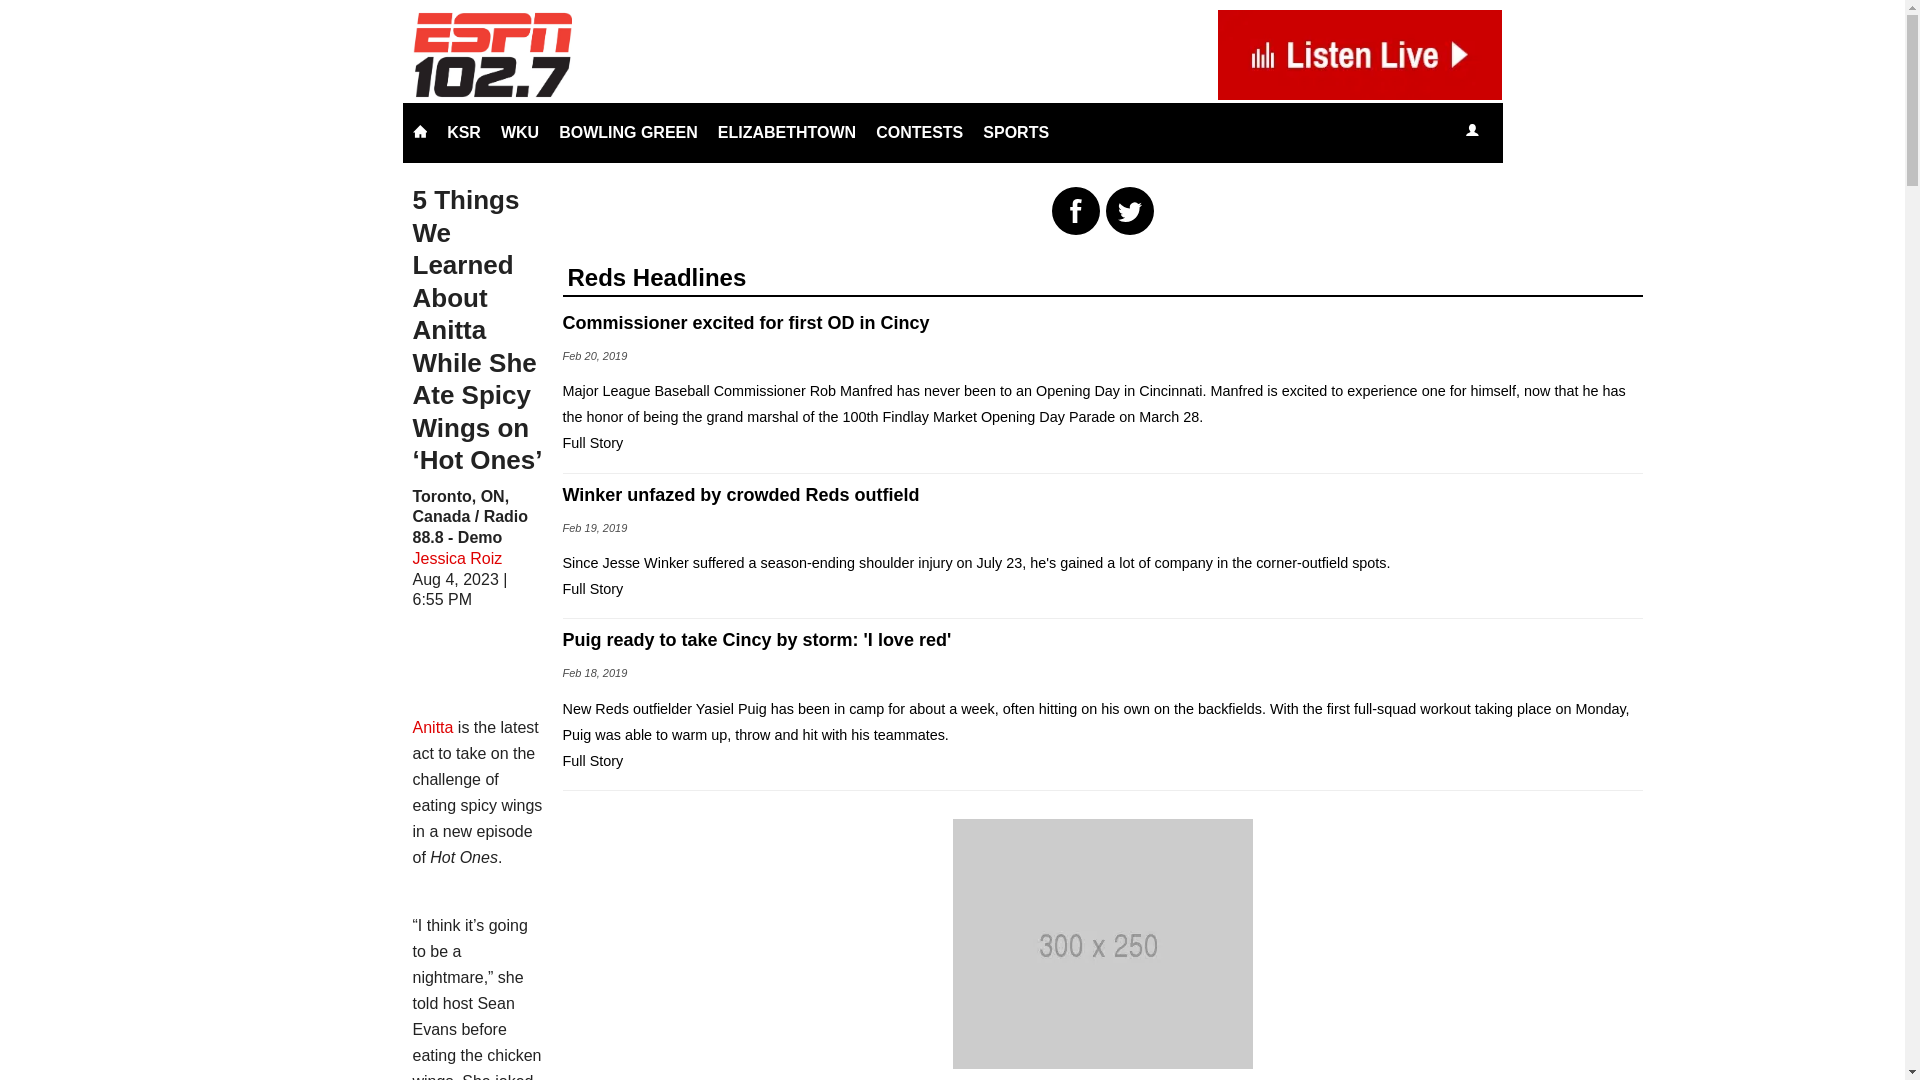  I want to click on Jessica Roiz, so click(456, 558).